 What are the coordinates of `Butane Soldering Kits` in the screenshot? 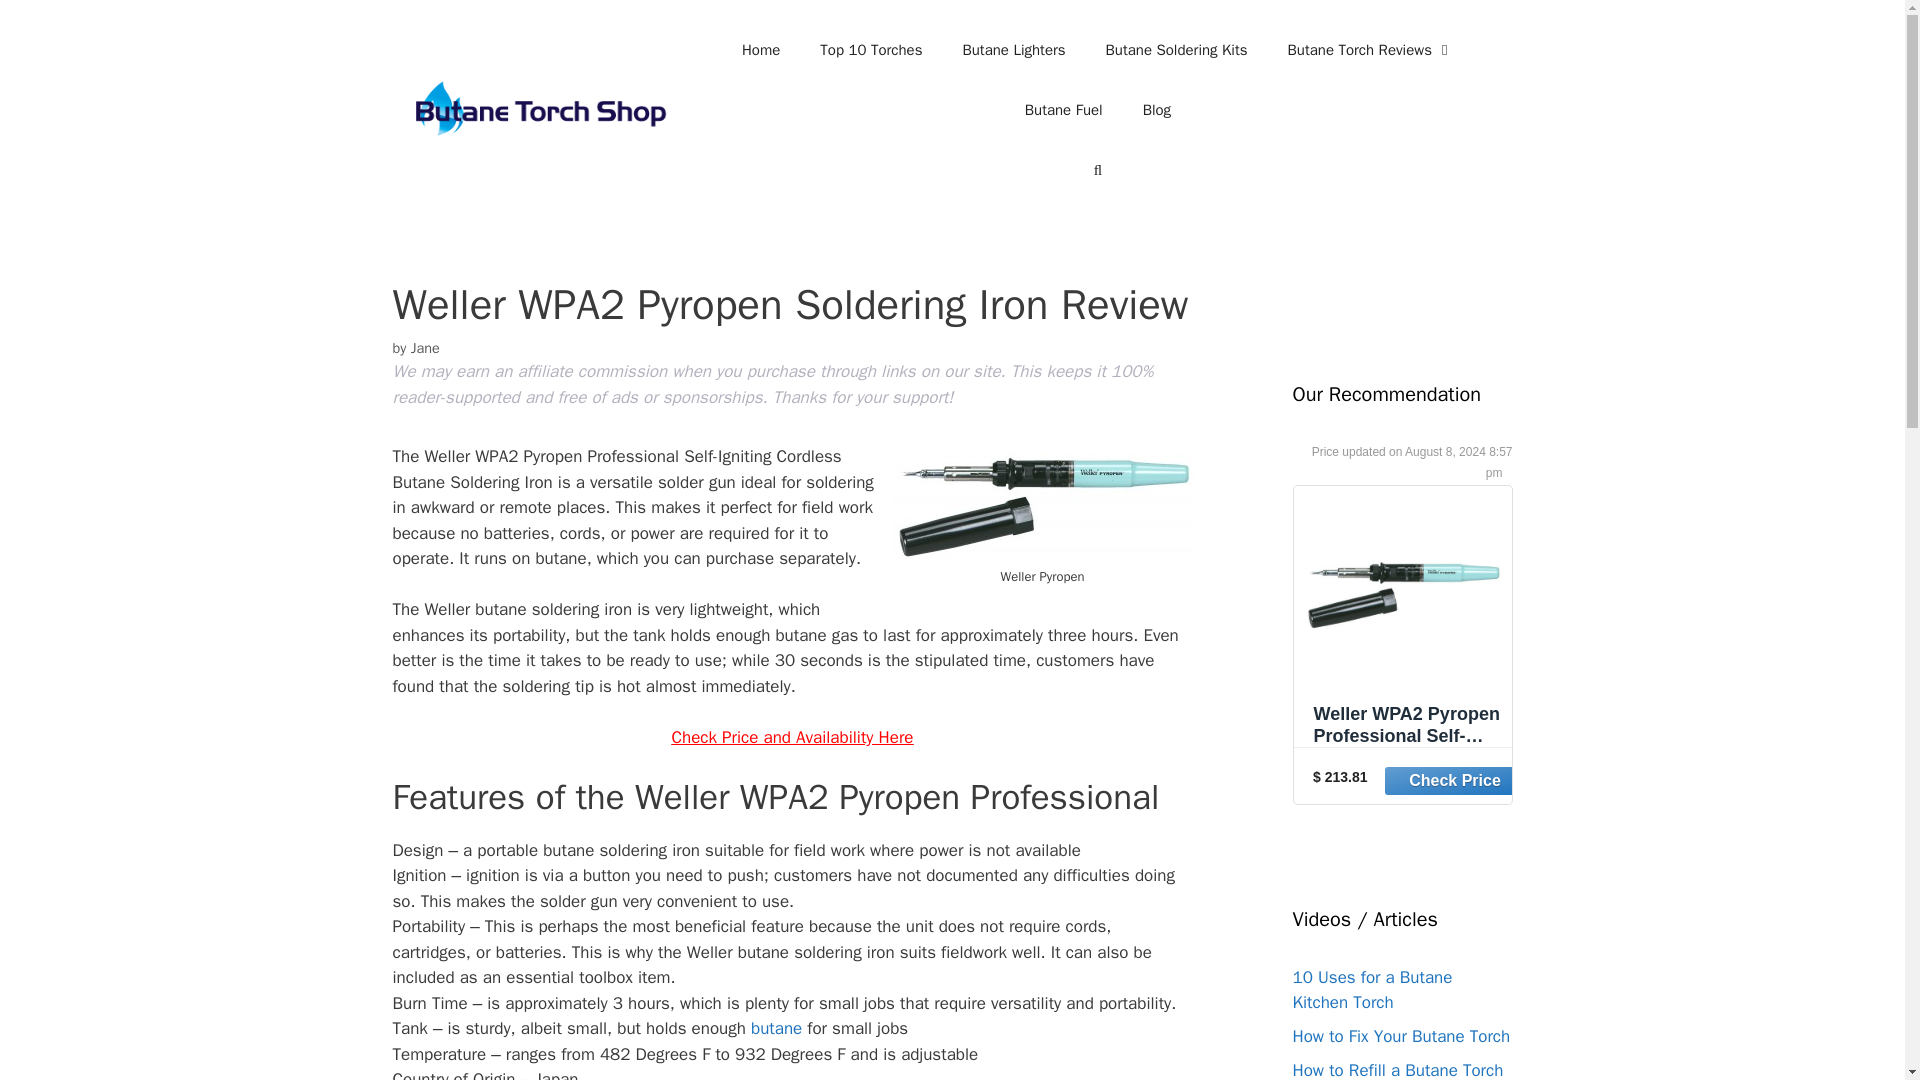 It's located at (1176, 50).